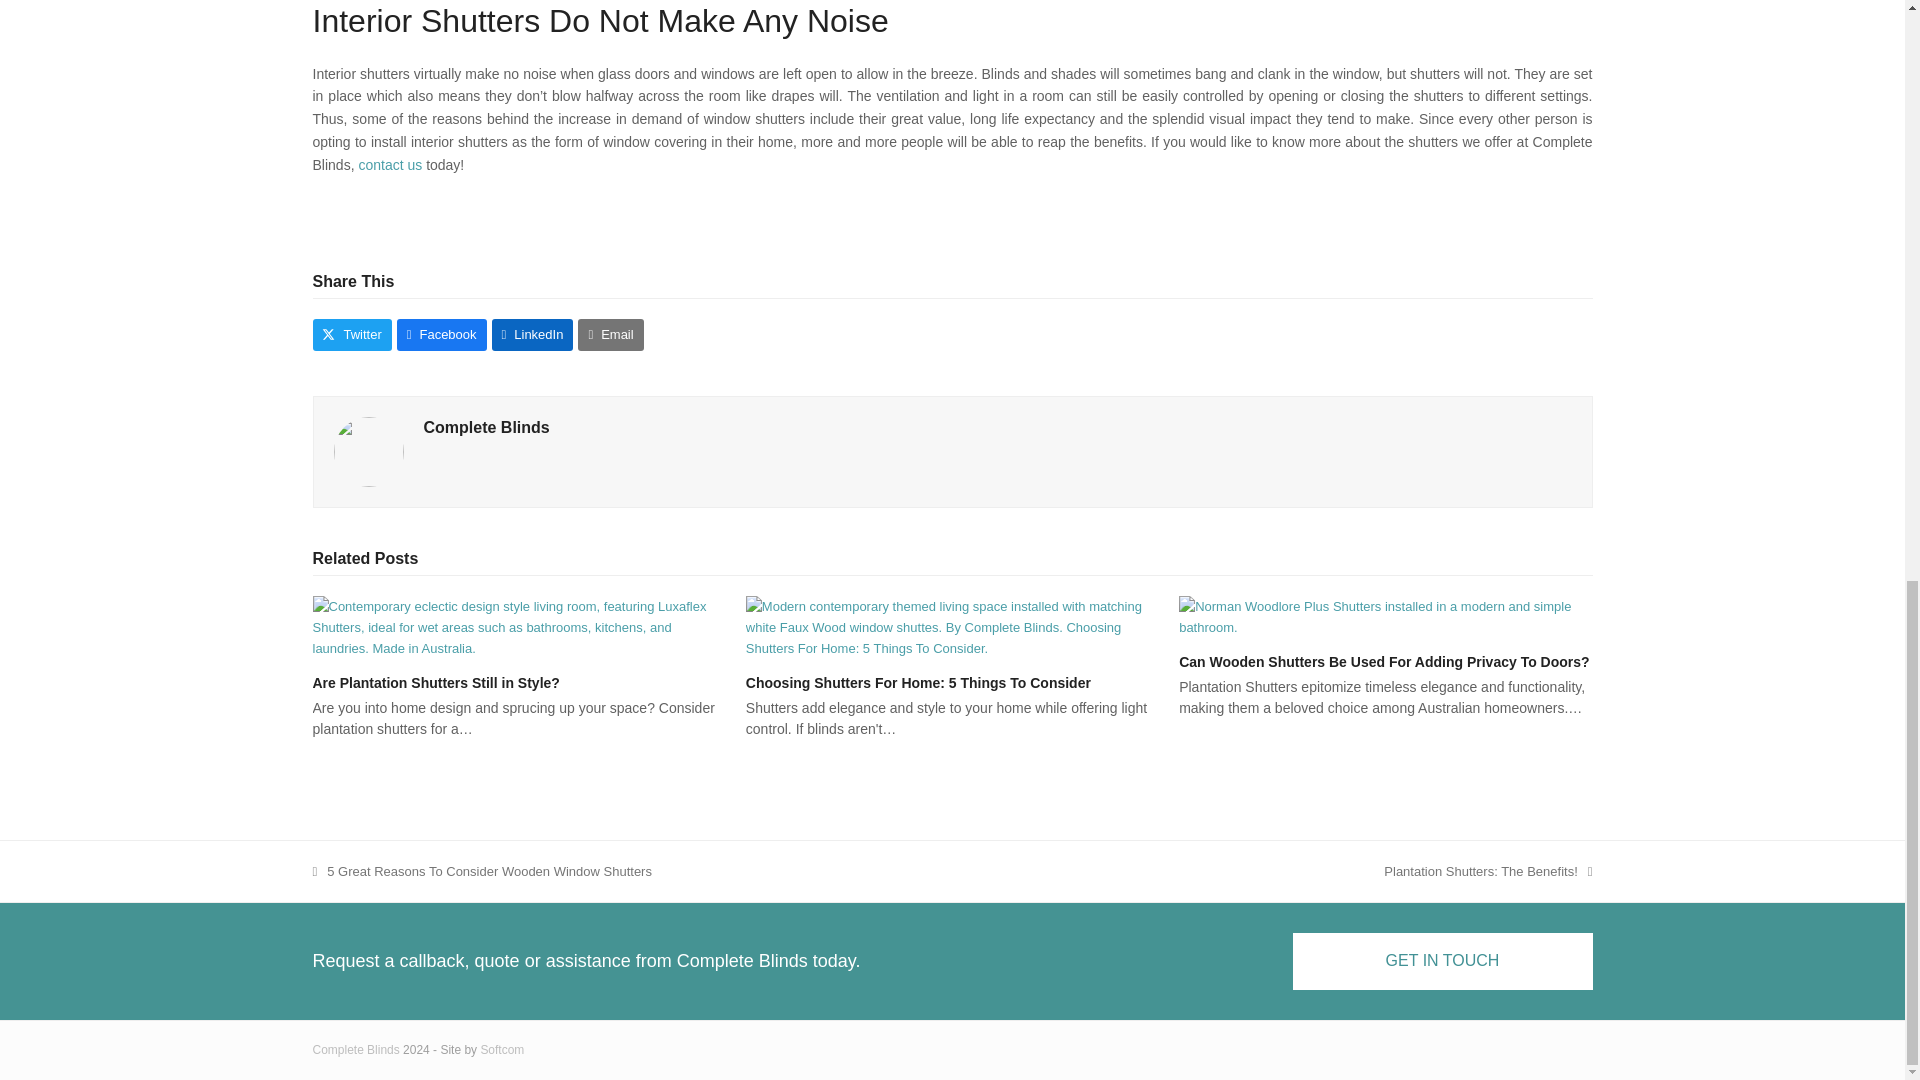  What do you see at coordinates (518, 626) in the screenshot?
I see `Are Plantation Shutters Still in Style?` at bounding box center [518, 626].